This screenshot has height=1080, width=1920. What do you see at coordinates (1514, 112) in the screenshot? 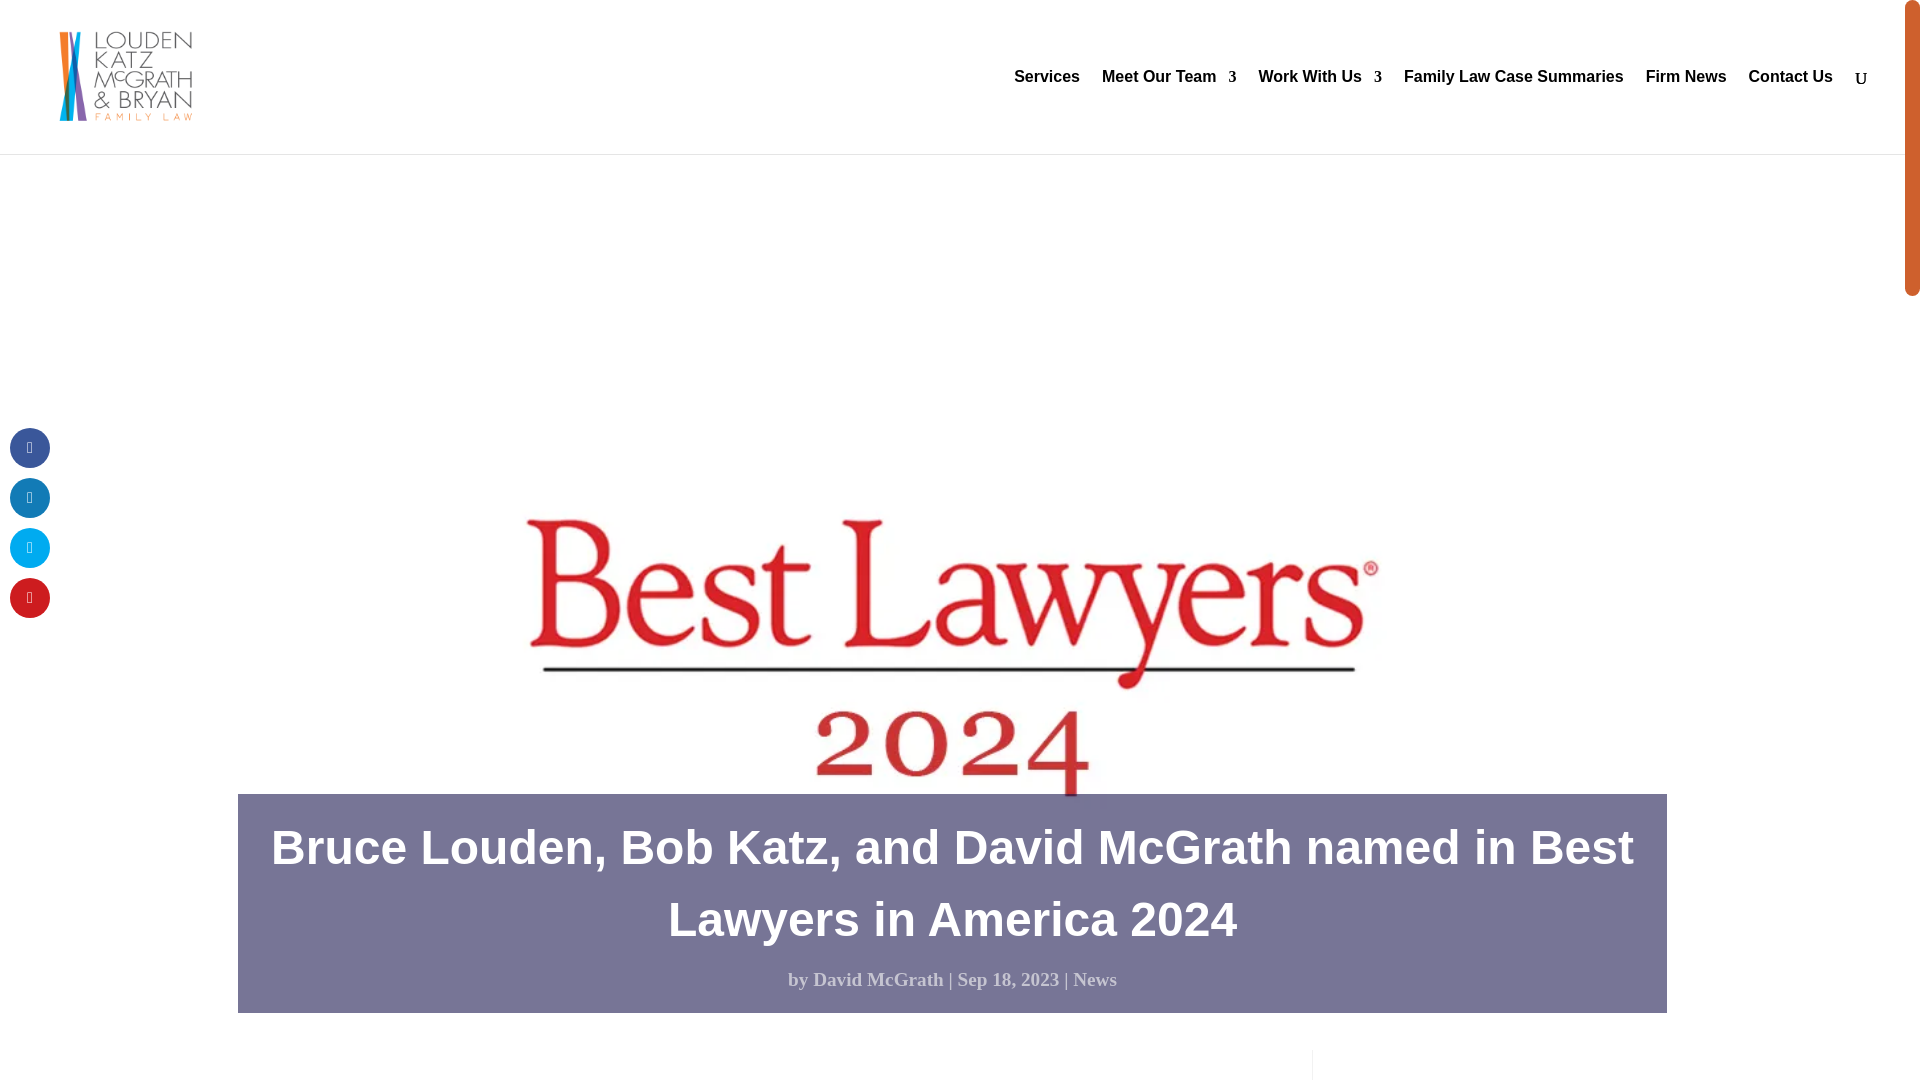
I see `Family Law Case Summaries` at bounding box center [1514, 112].